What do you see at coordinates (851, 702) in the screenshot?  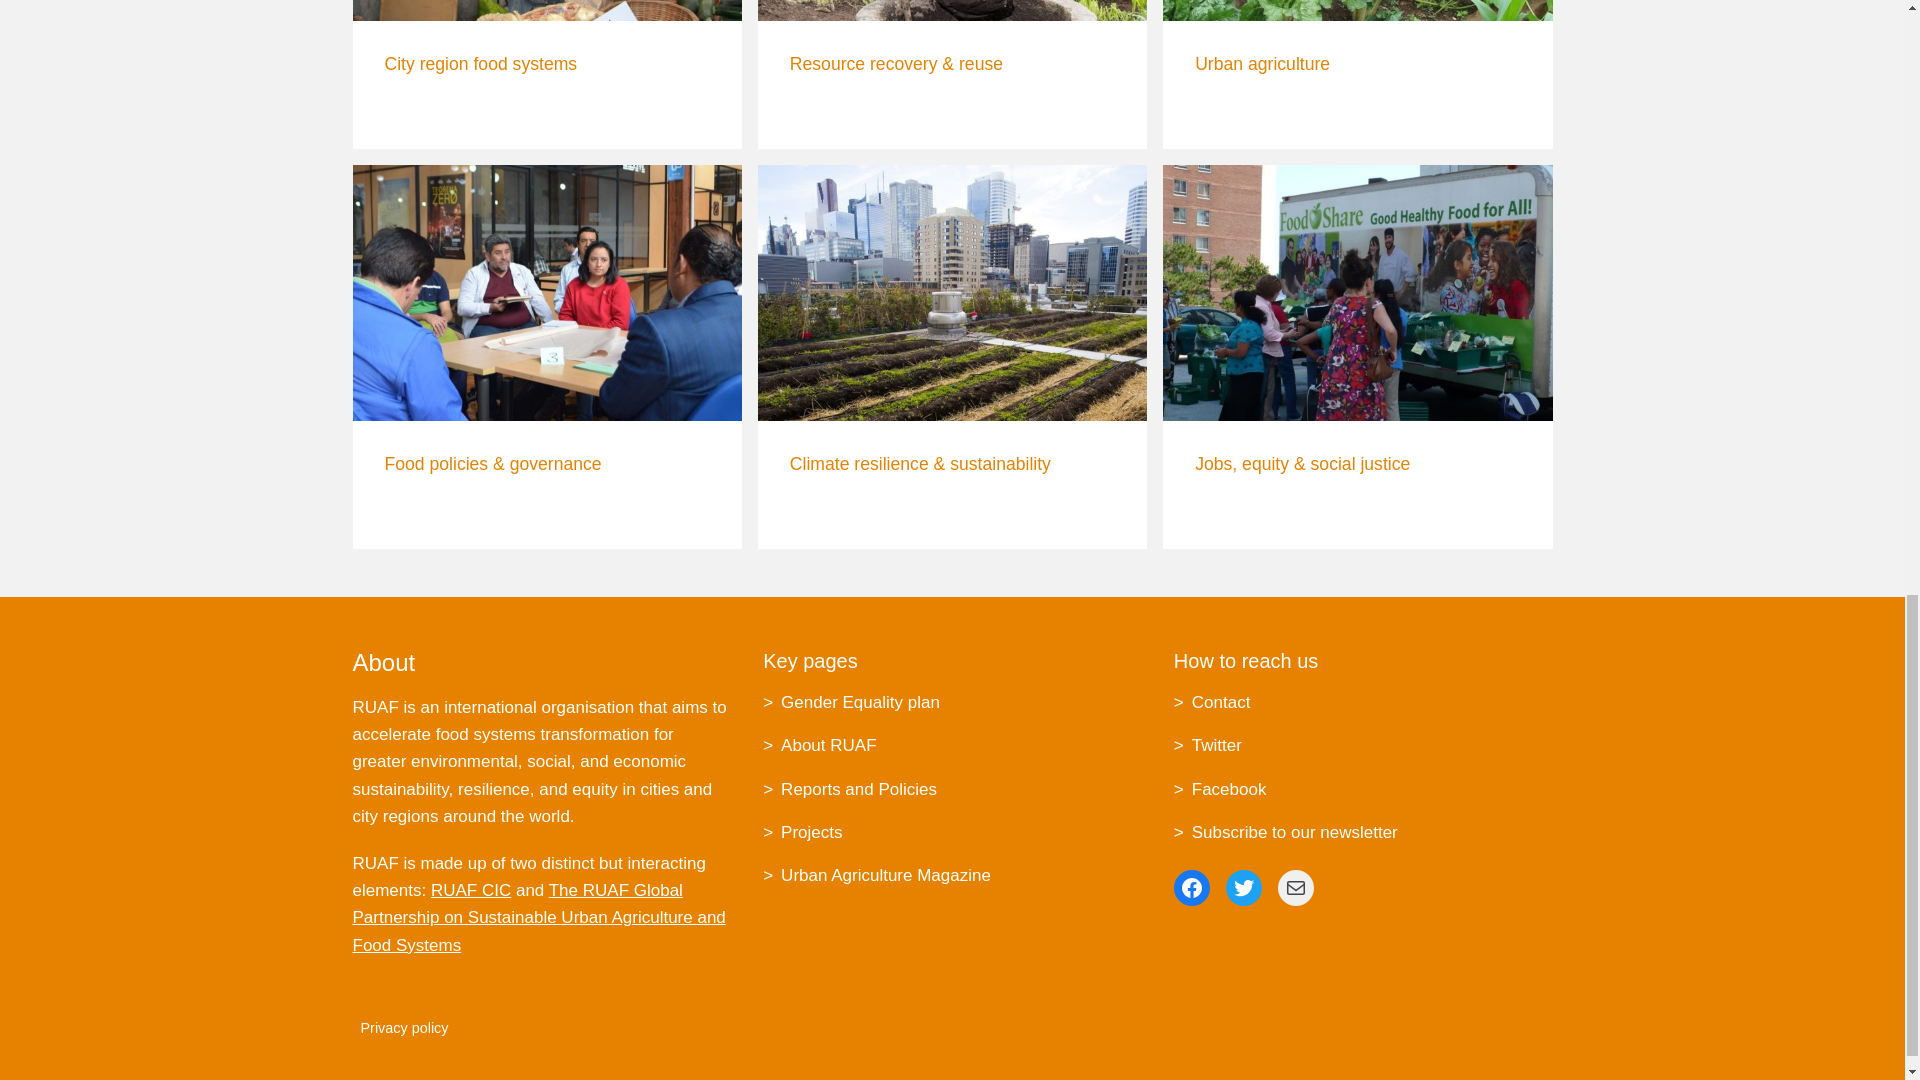 I see `Gender Equality plan` at bounding box center [851, 702].